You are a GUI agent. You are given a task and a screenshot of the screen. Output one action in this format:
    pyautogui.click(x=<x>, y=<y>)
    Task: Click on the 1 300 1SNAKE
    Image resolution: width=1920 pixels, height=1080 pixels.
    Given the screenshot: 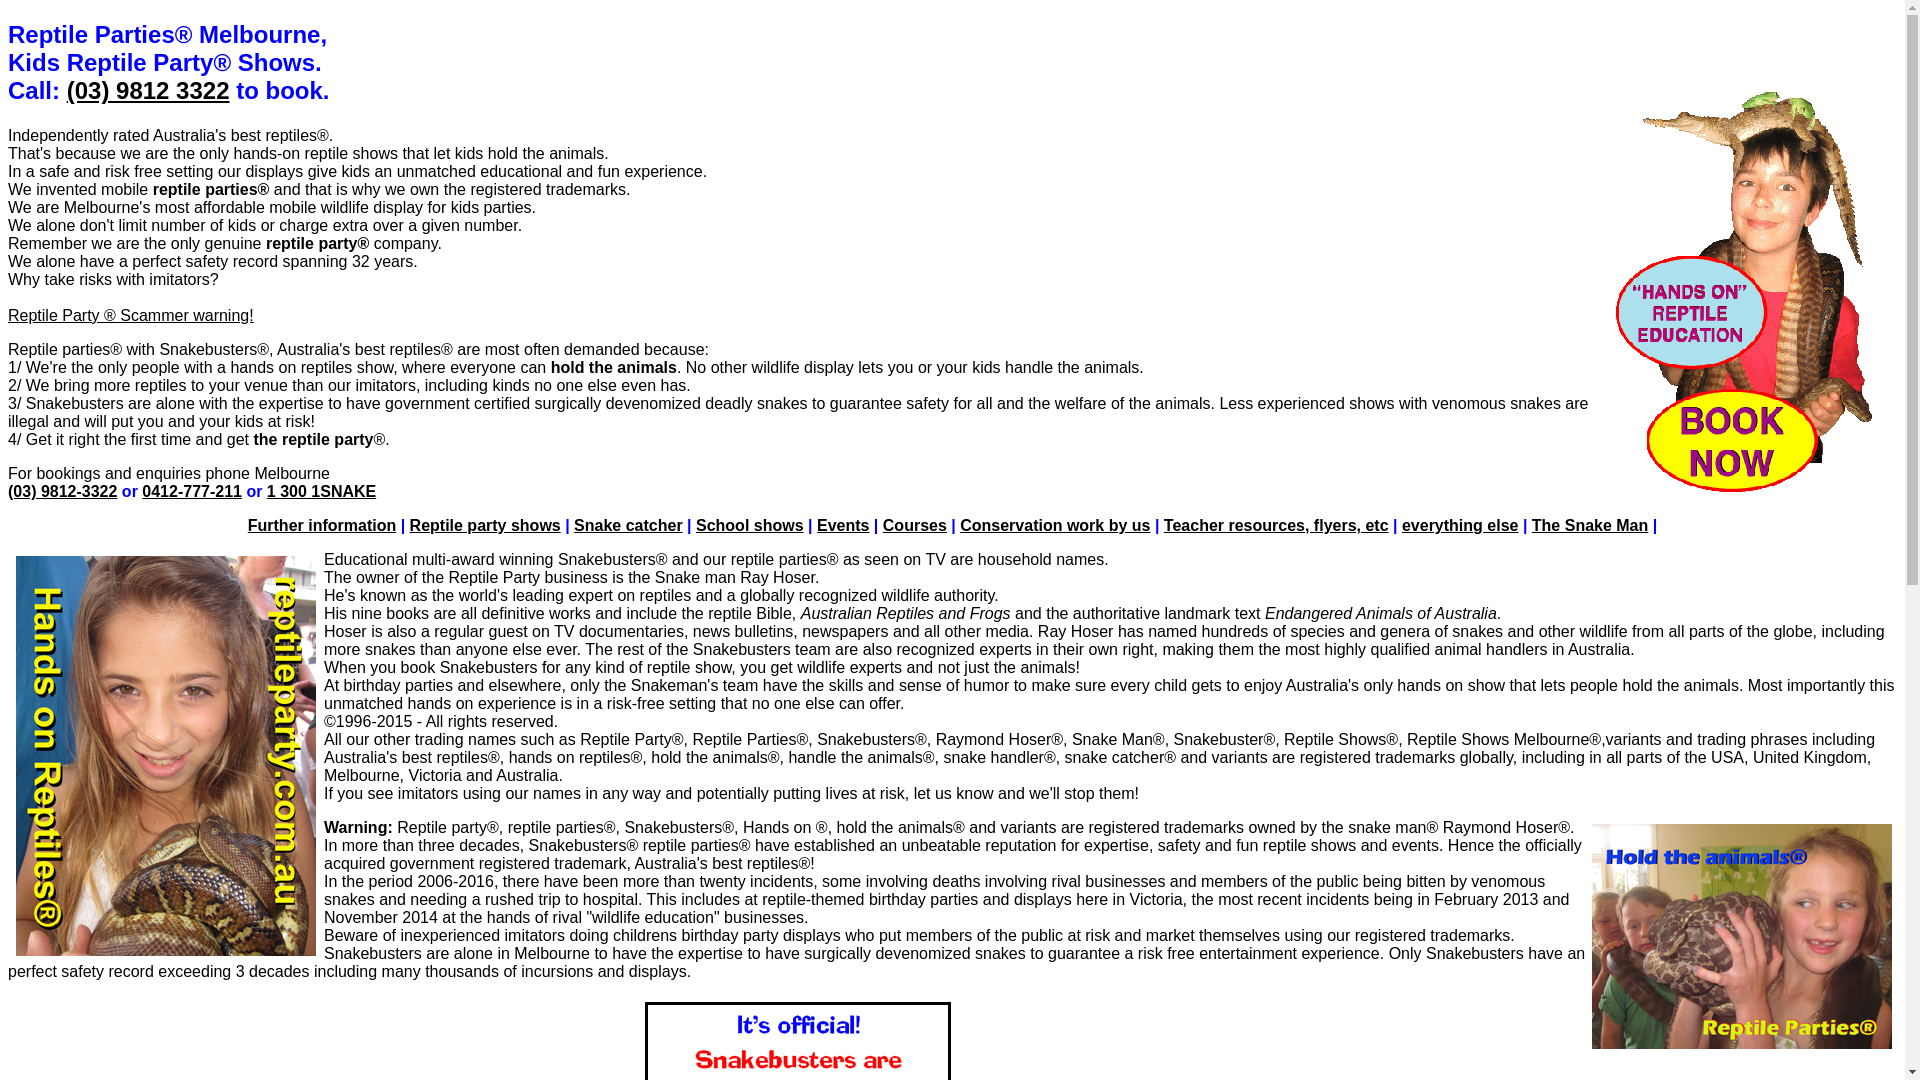 What is the action you would take?
    pyautogui.click(x=322, y=492)
    